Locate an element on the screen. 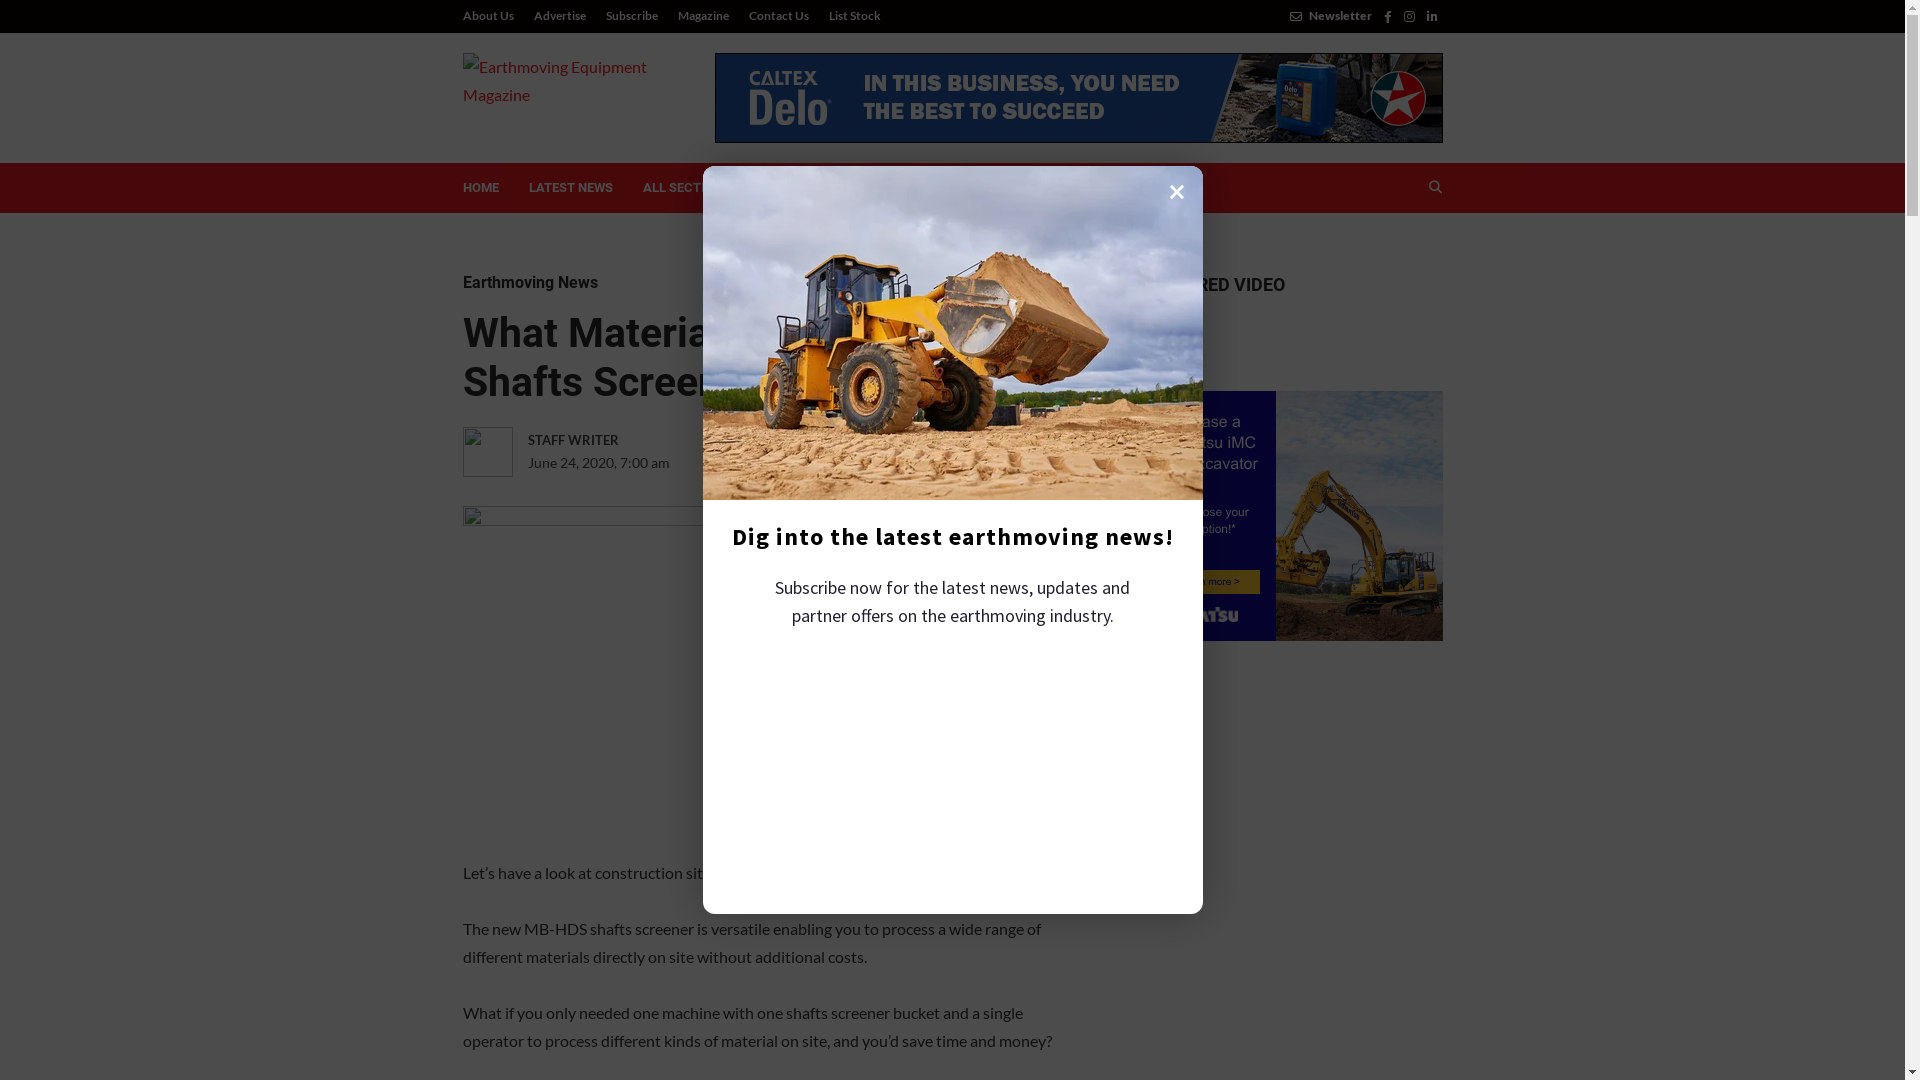 Image resolution: width=1920 pixels, height=1080 pixels. Share on Twitter is located at coordinates (838, 463).